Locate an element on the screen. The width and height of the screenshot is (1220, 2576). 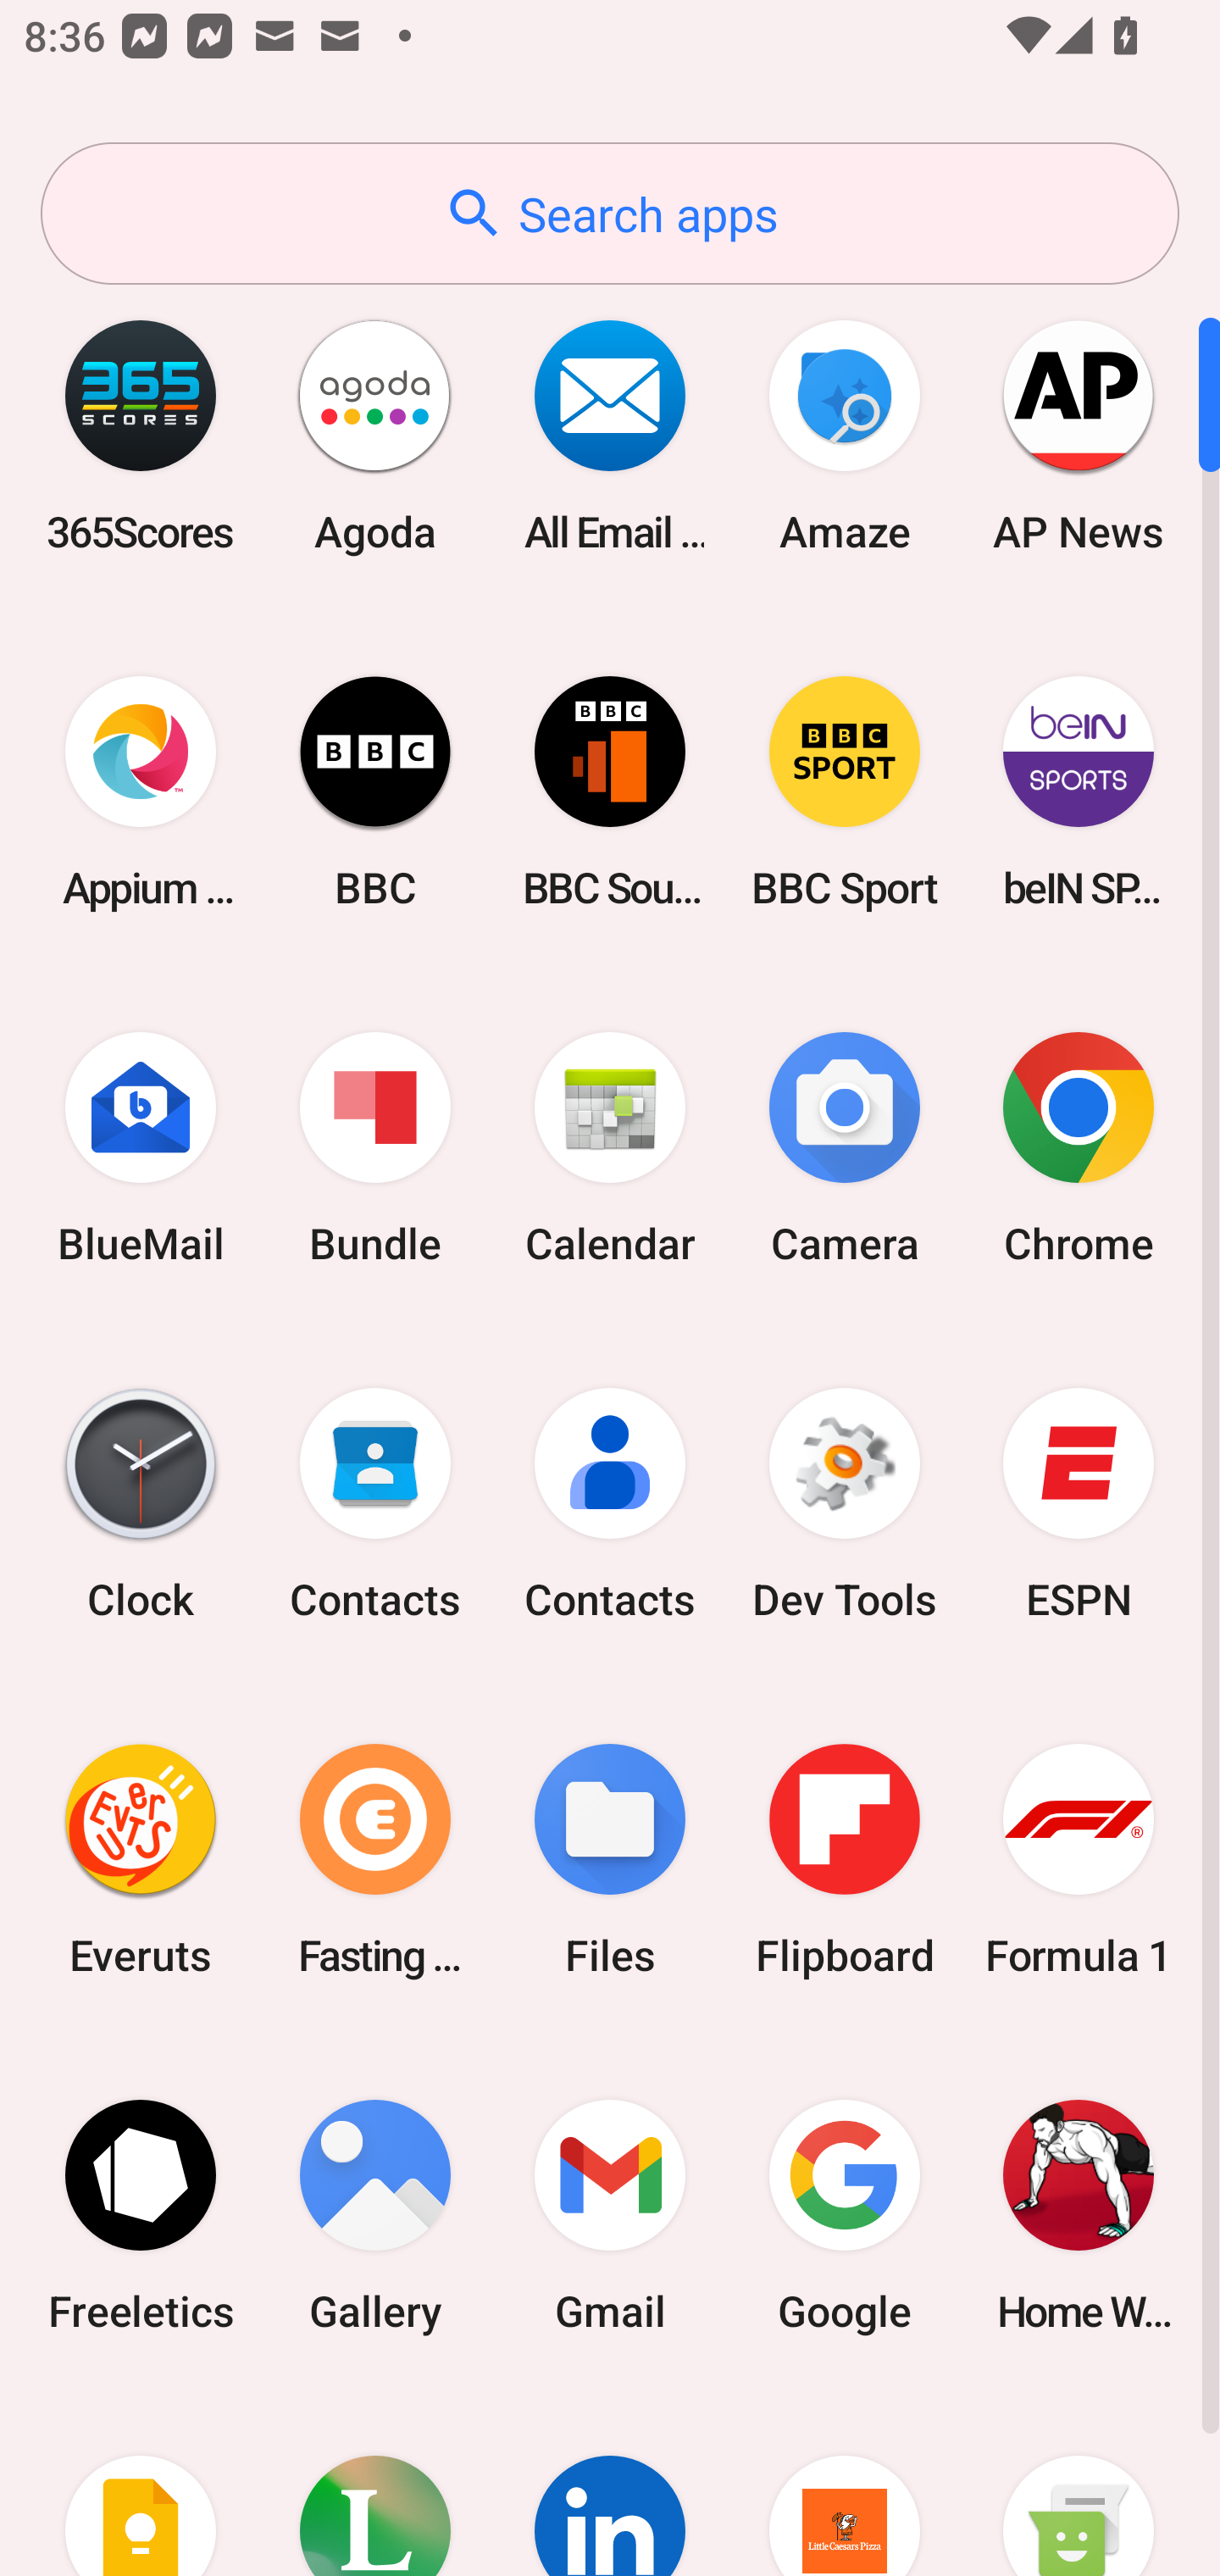
Clock is located at coordinates (141, 1504).